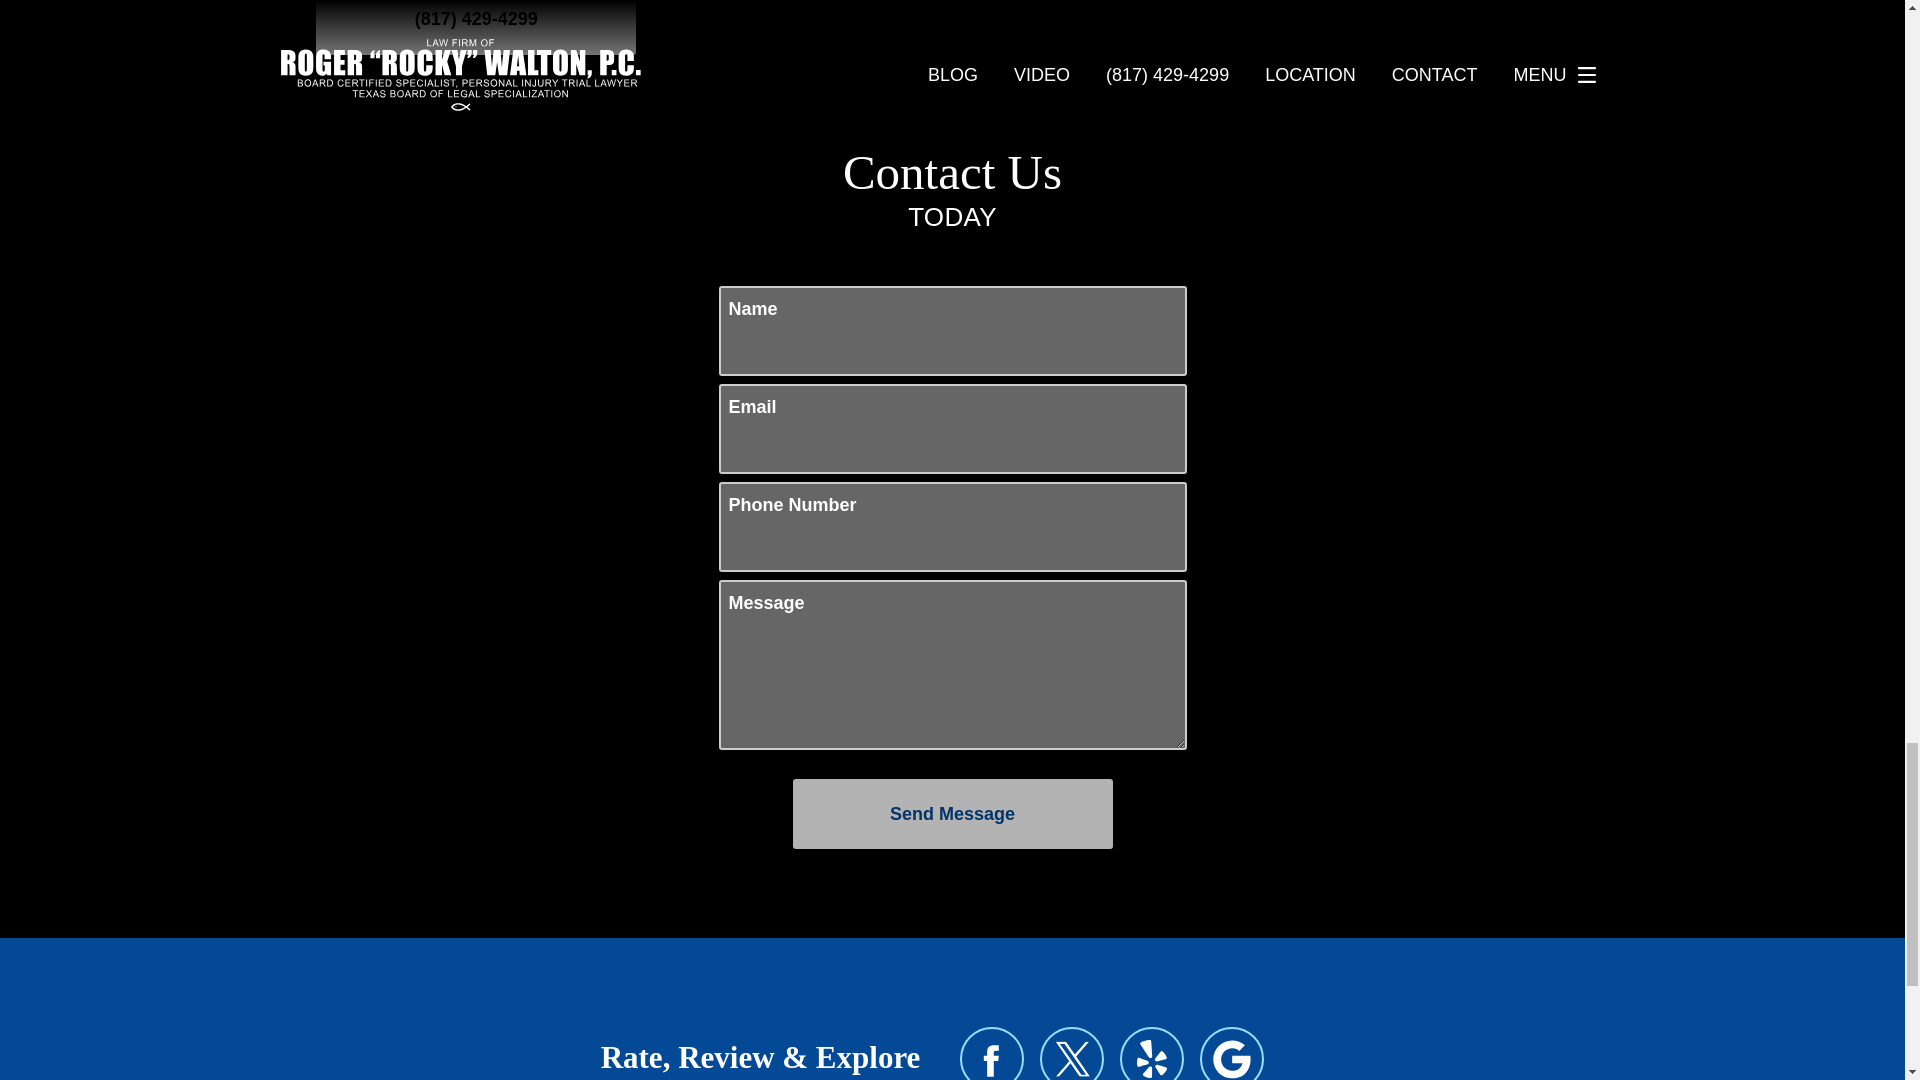  What do you see at coordinates (1232, 1054) in the screenshot?
I see `Google` at bounding box center [1232, 1054].